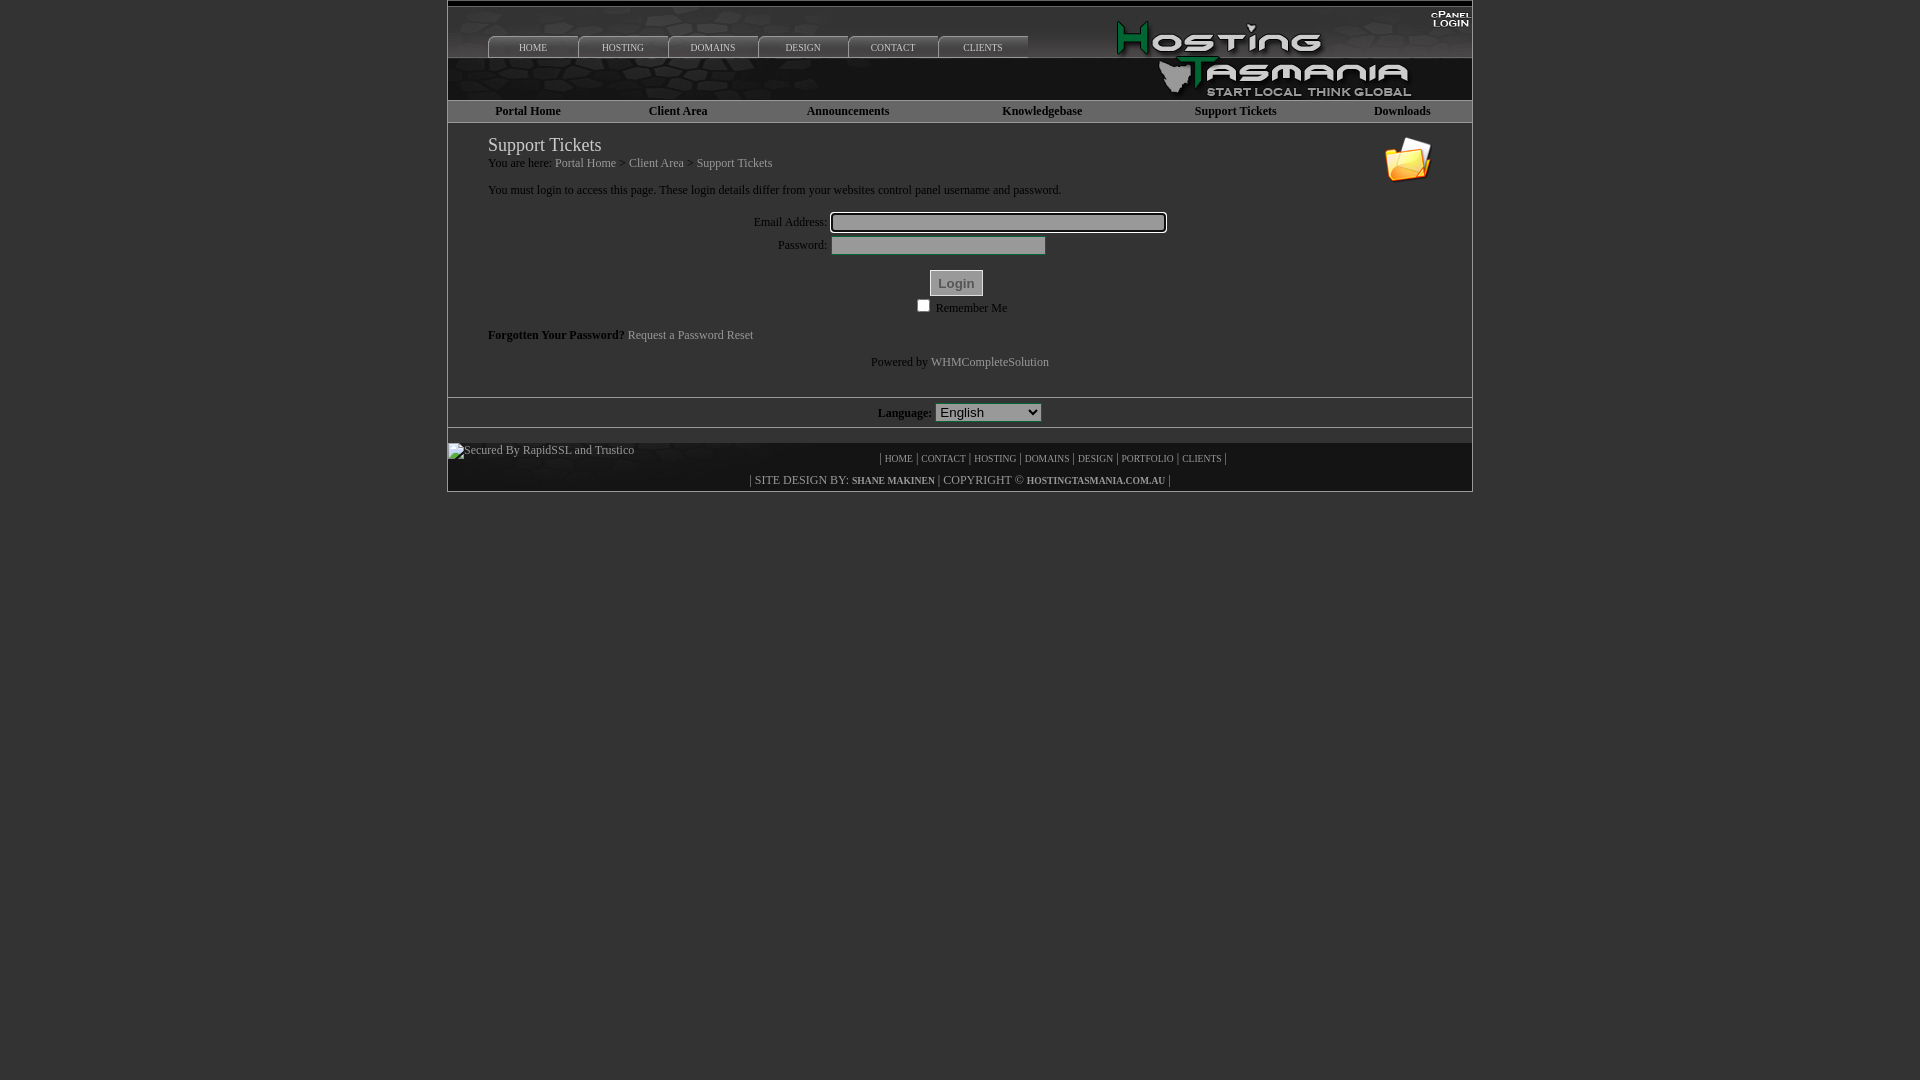  What do you see at coordinates (1096, 480) in the screenshot?
I see `HOSTINGTASMANIA.COM.AU` at bounding box center [1096, 480].